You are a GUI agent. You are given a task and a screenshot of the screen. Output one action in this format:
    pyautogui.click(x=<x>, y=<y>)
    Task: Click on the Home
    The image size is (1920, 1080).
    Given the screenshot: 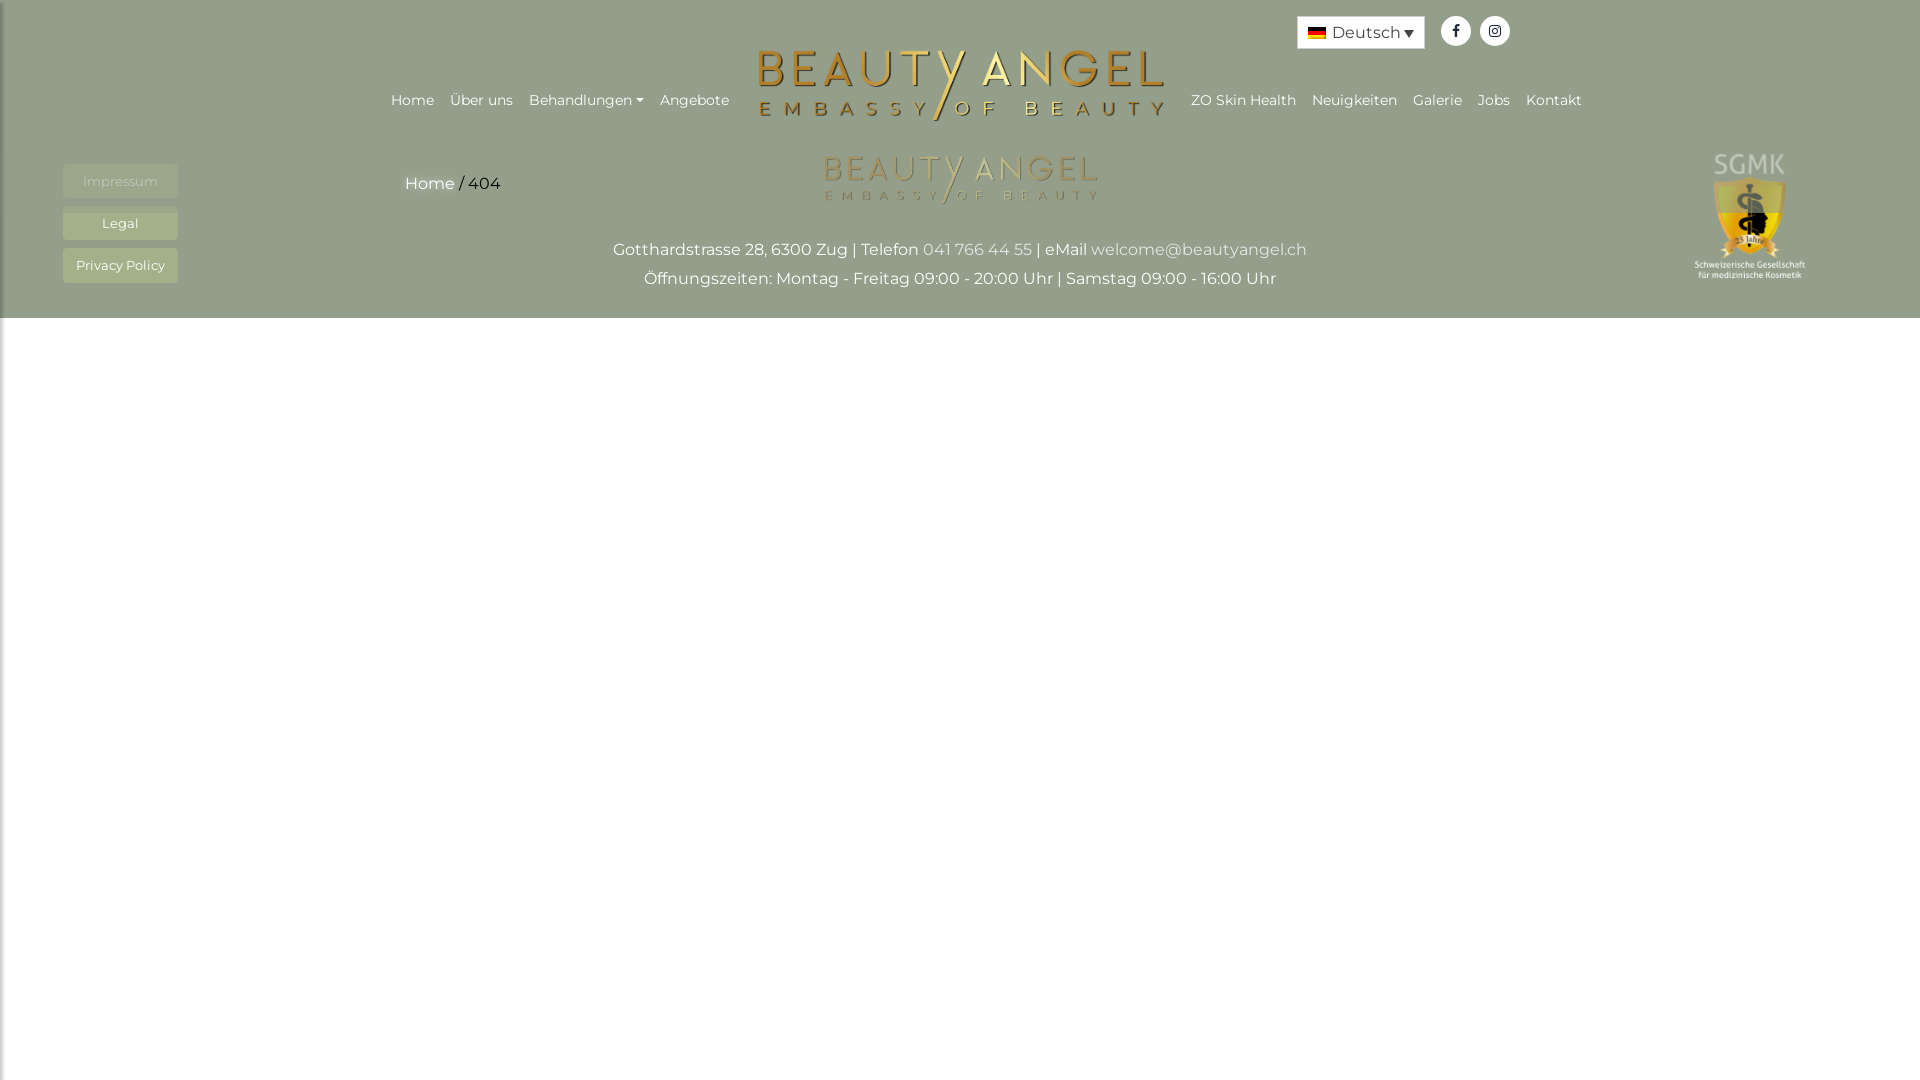 What is the action you would take?
    pyautogui.click(x=430, y=184)
    